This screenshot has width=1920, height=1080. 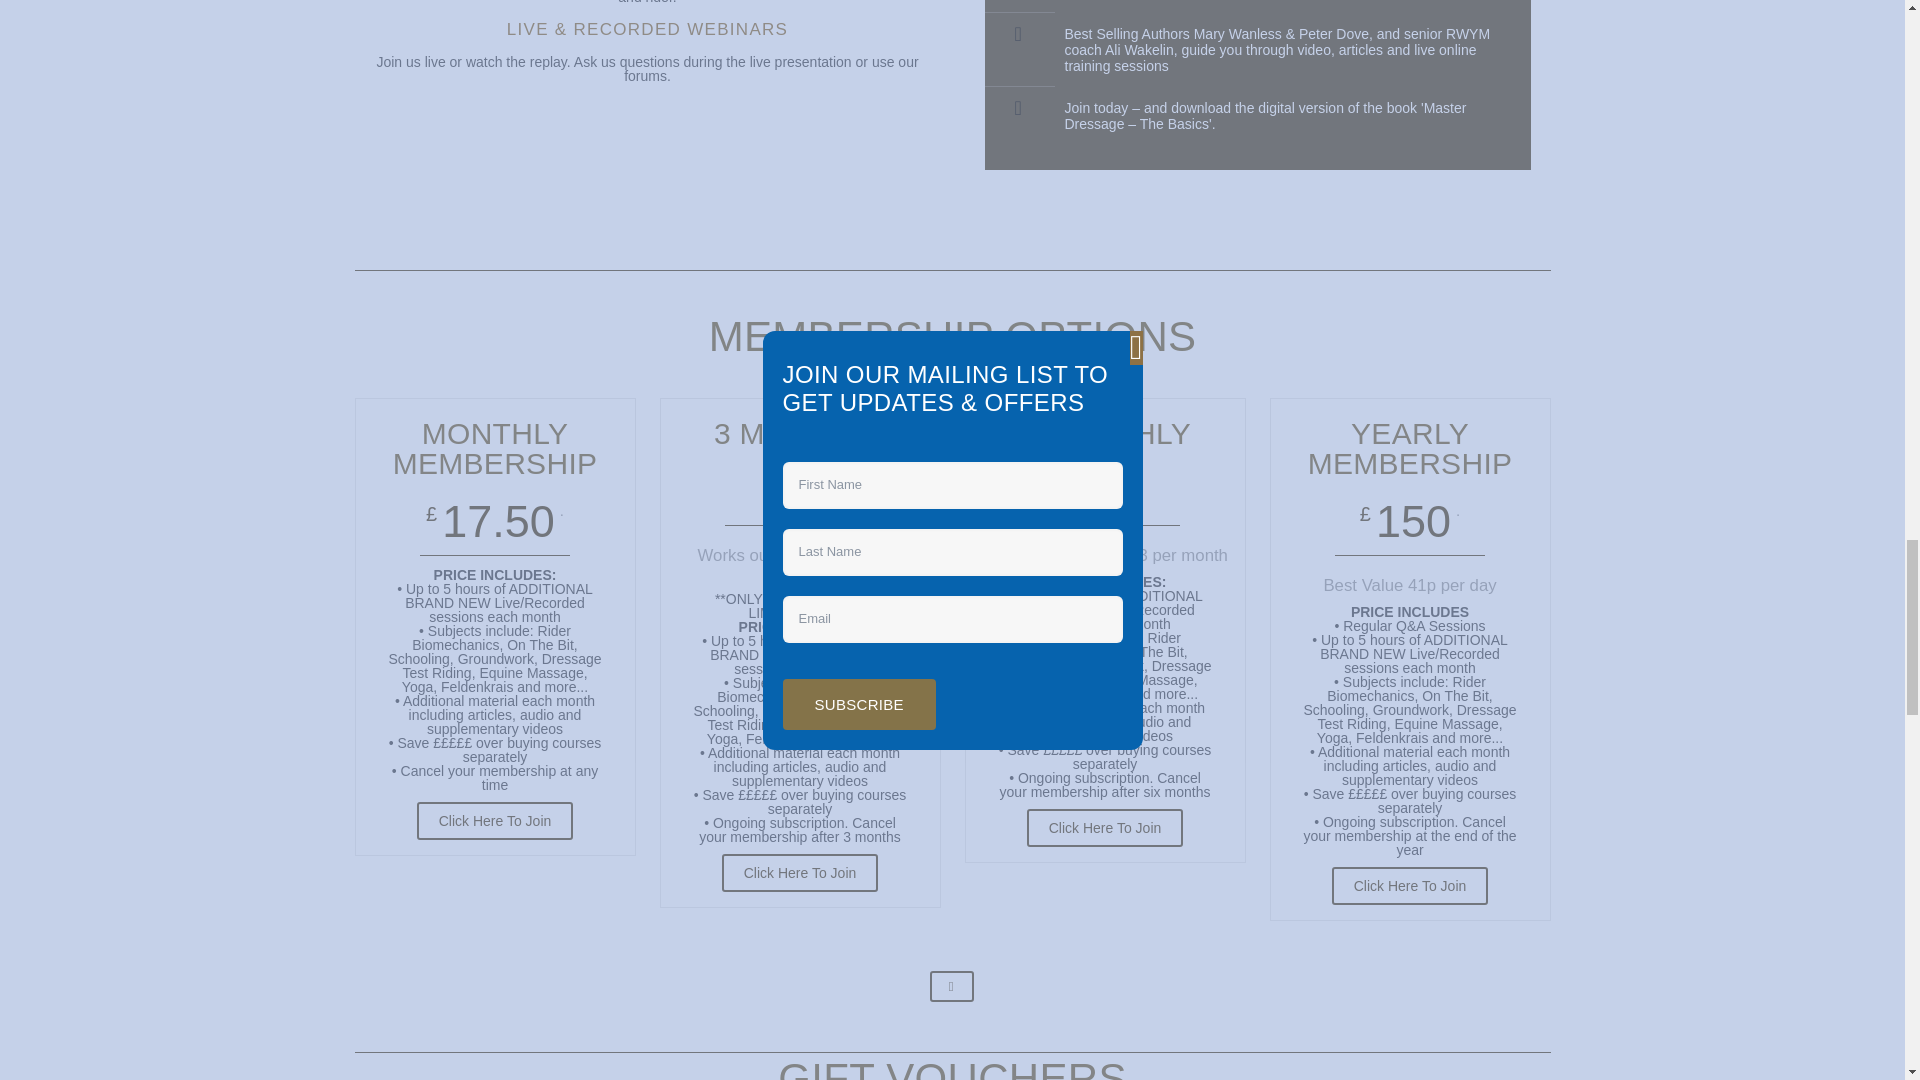 I want to click on Click Here To Join, so click(x=1106, y=827).